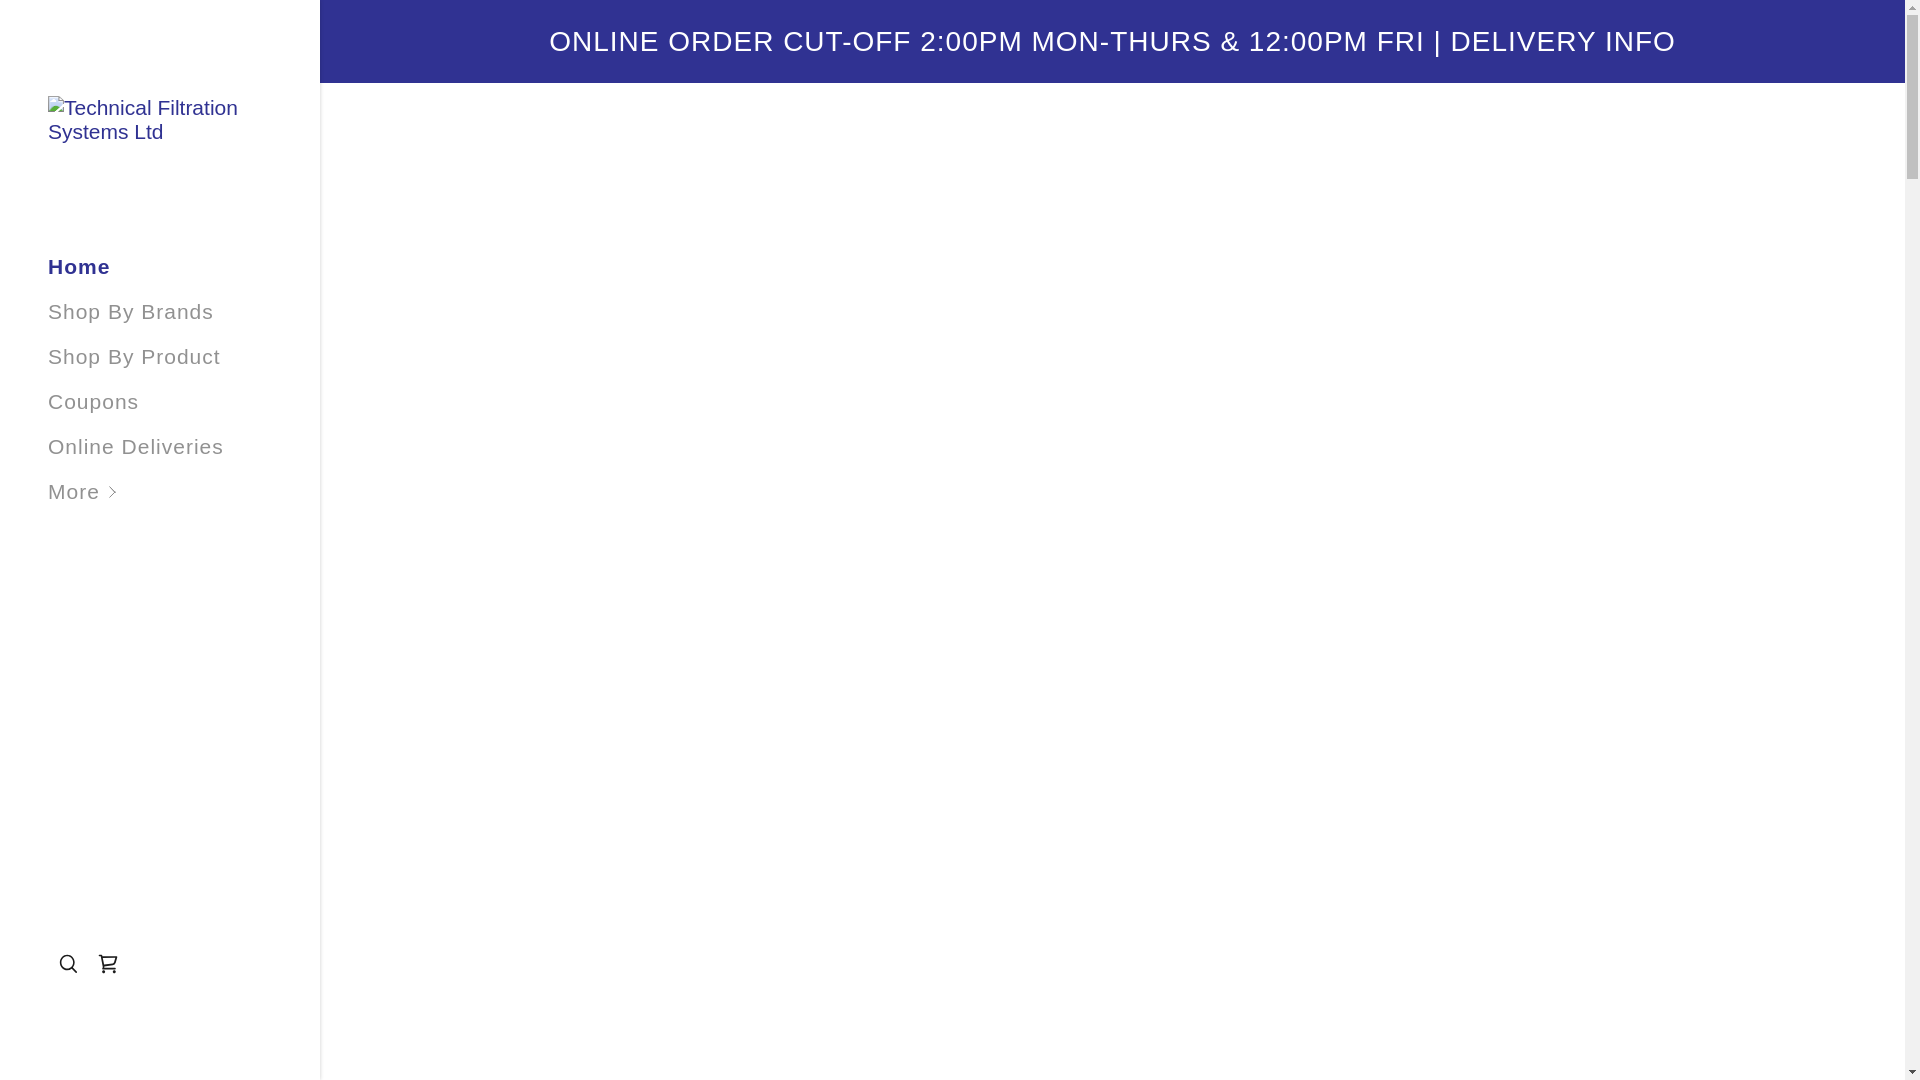  What do you see at coordinates (160, 118) in the screenshot?
I see `Technical Filtration Systems Ltd` at bounding box center [160, 118].